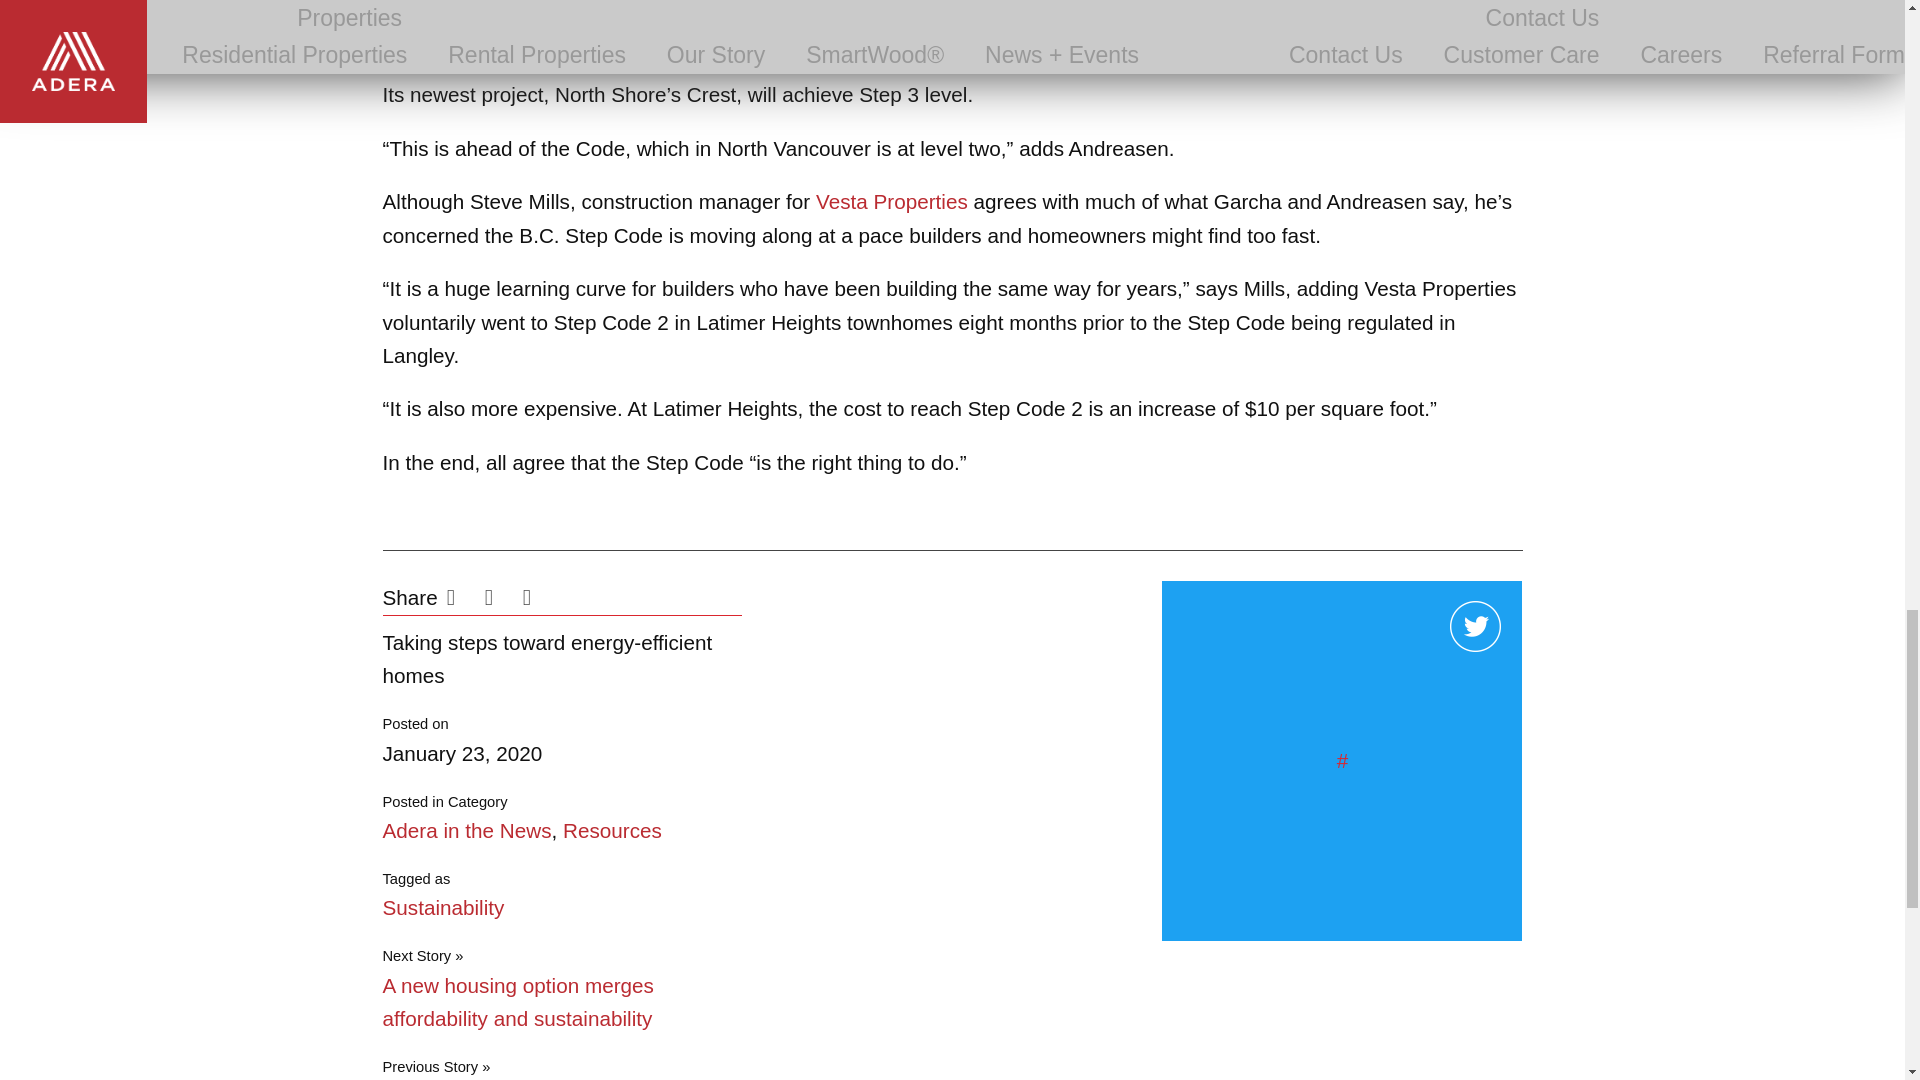  I want to click on Twitter, so click(500, 600).